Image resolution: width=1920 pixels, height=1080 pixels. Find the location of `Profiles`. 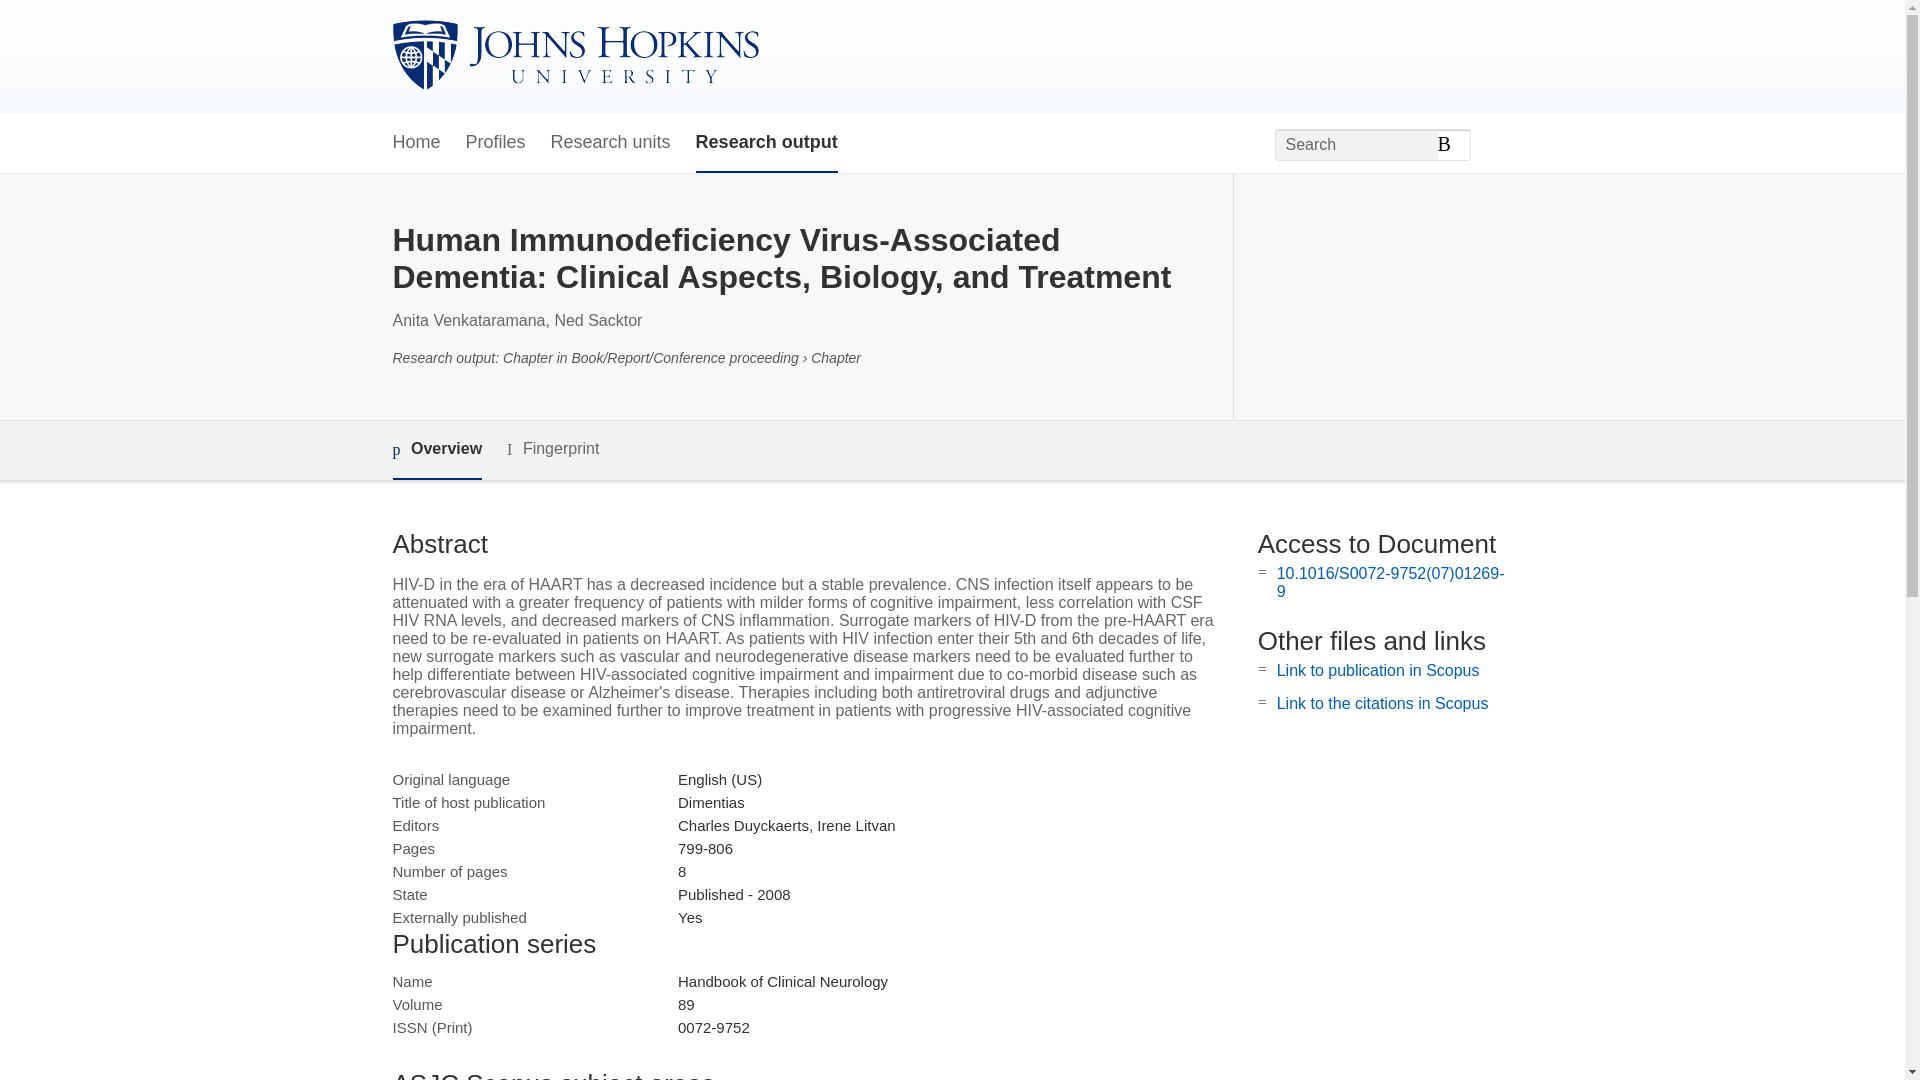

Profiles is located at coordinates (496, 143).